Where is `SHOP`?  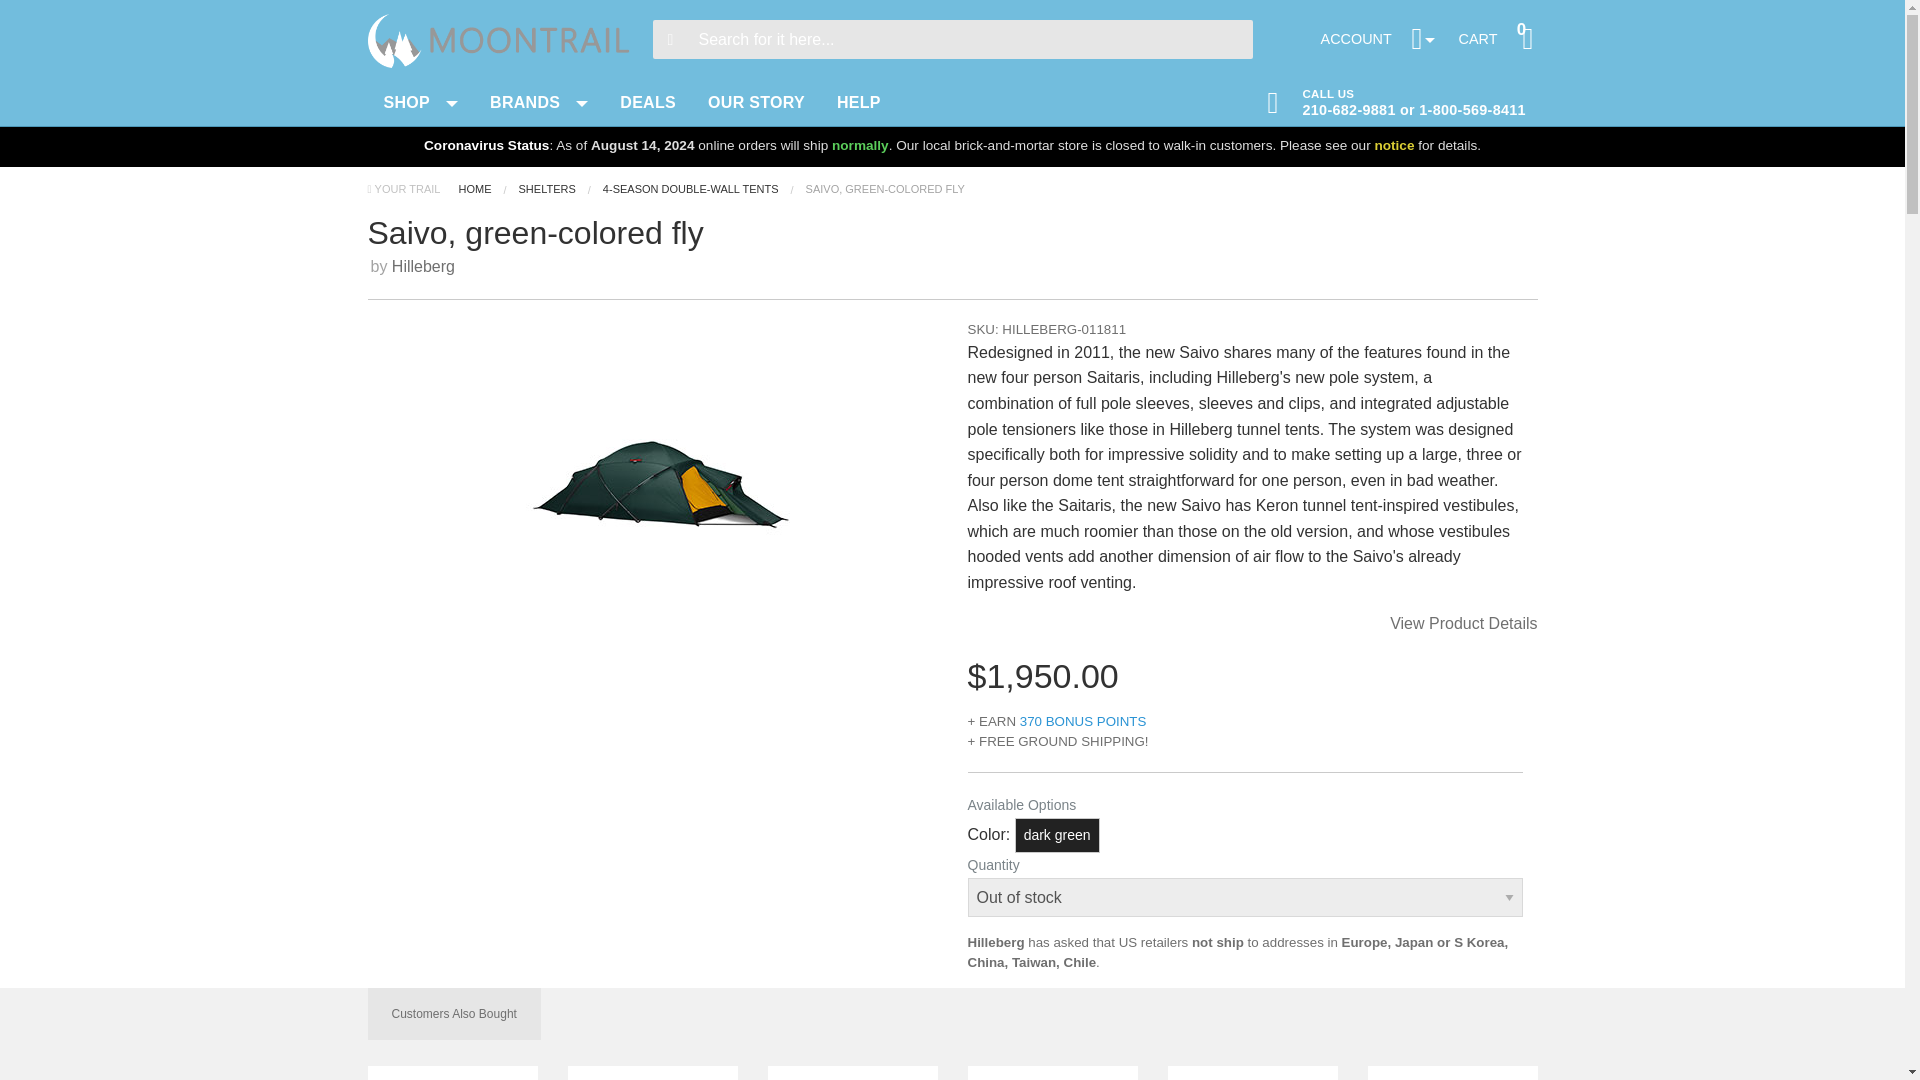
SHOP is located at coordinates (1399, 100).